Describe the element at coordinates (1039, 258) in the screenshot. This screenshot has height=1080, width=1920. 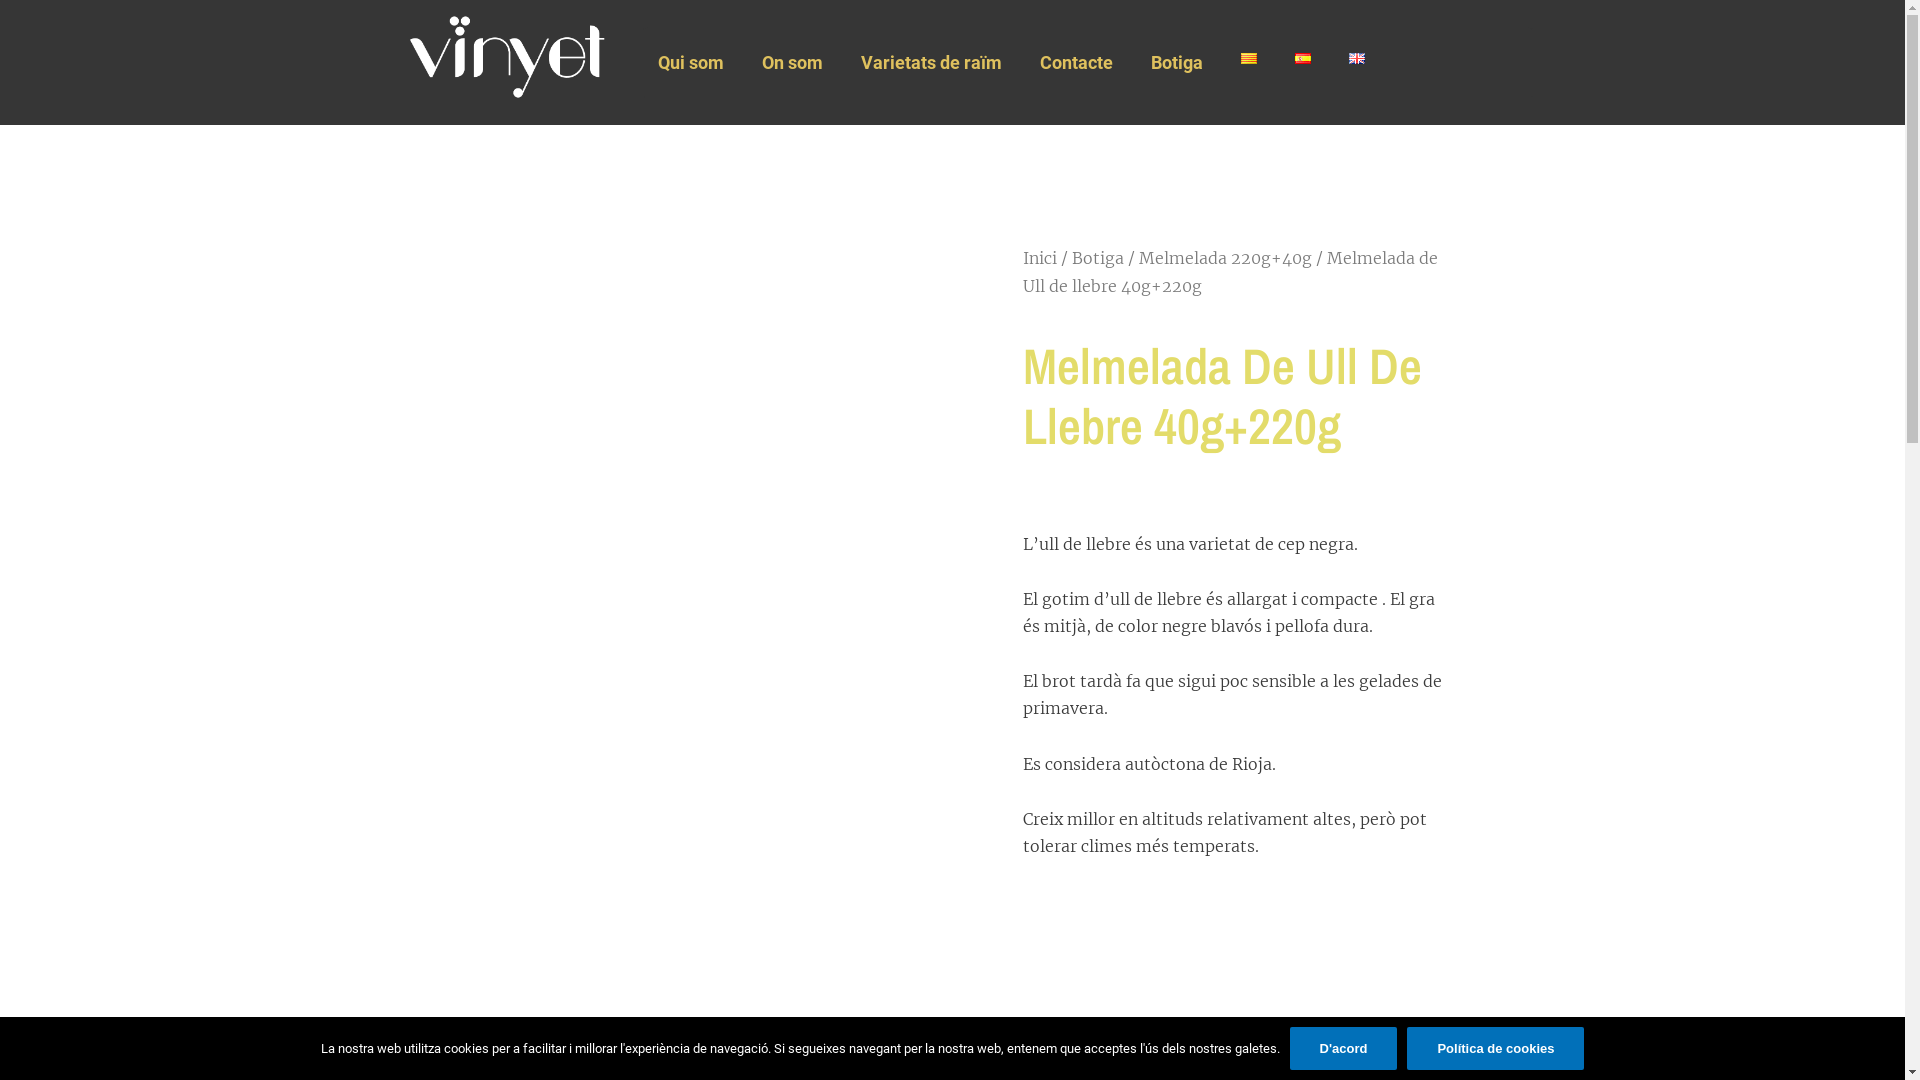
I see `Inici` at that location.